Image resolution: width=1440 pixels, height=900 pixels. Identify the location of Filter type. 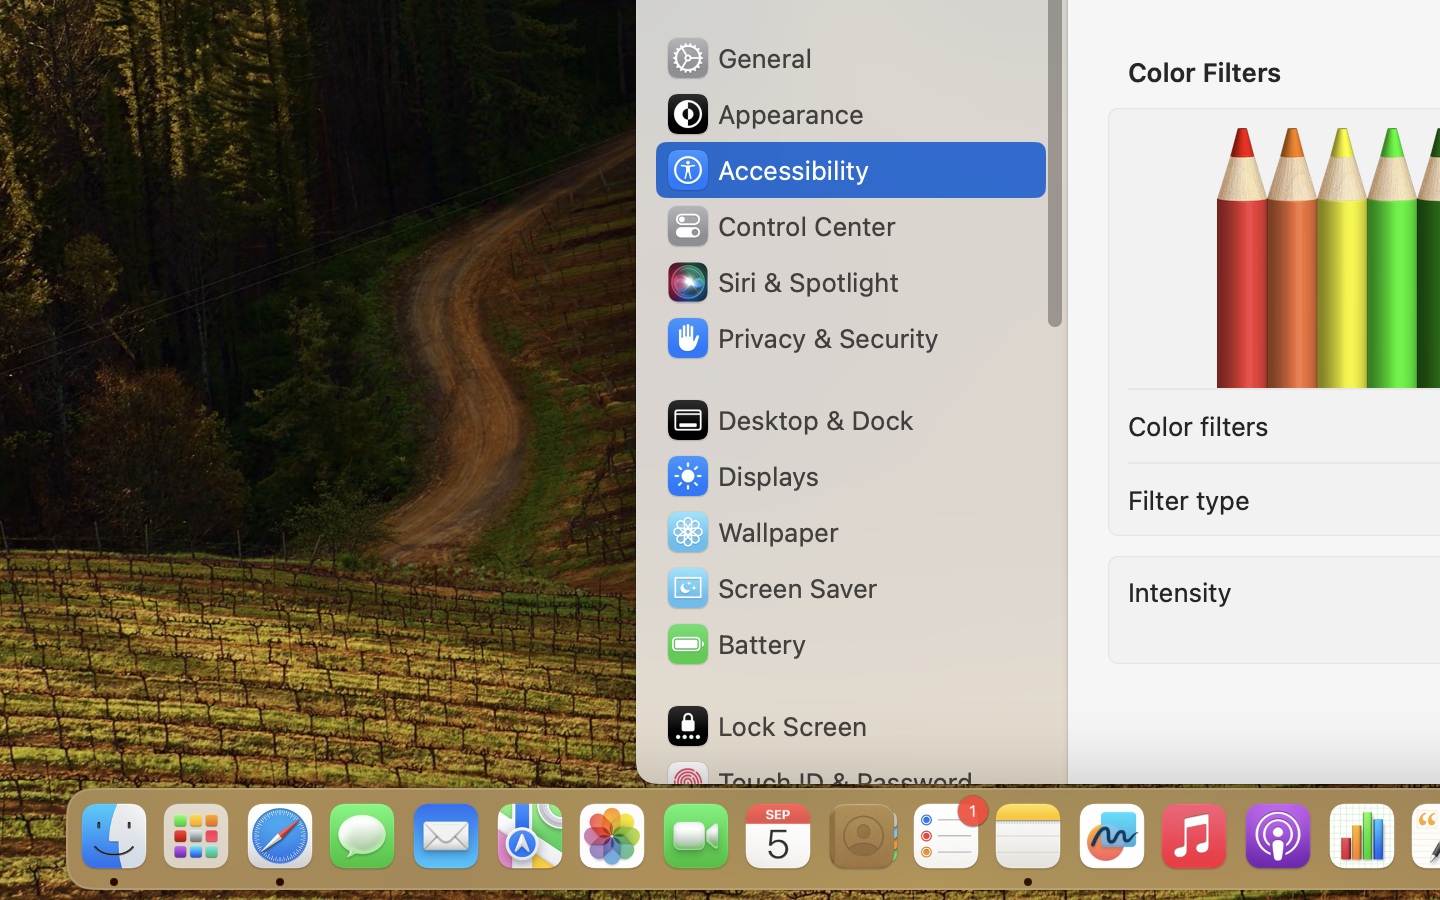
(1189, 500).